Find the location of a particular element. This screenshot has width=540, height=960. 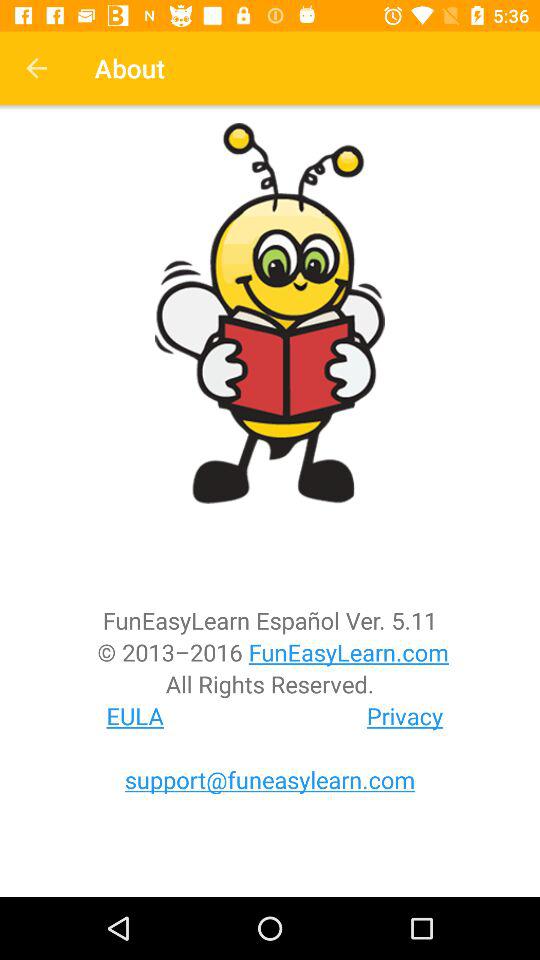

launch the icon next to about is located at coordinates (36, 68).